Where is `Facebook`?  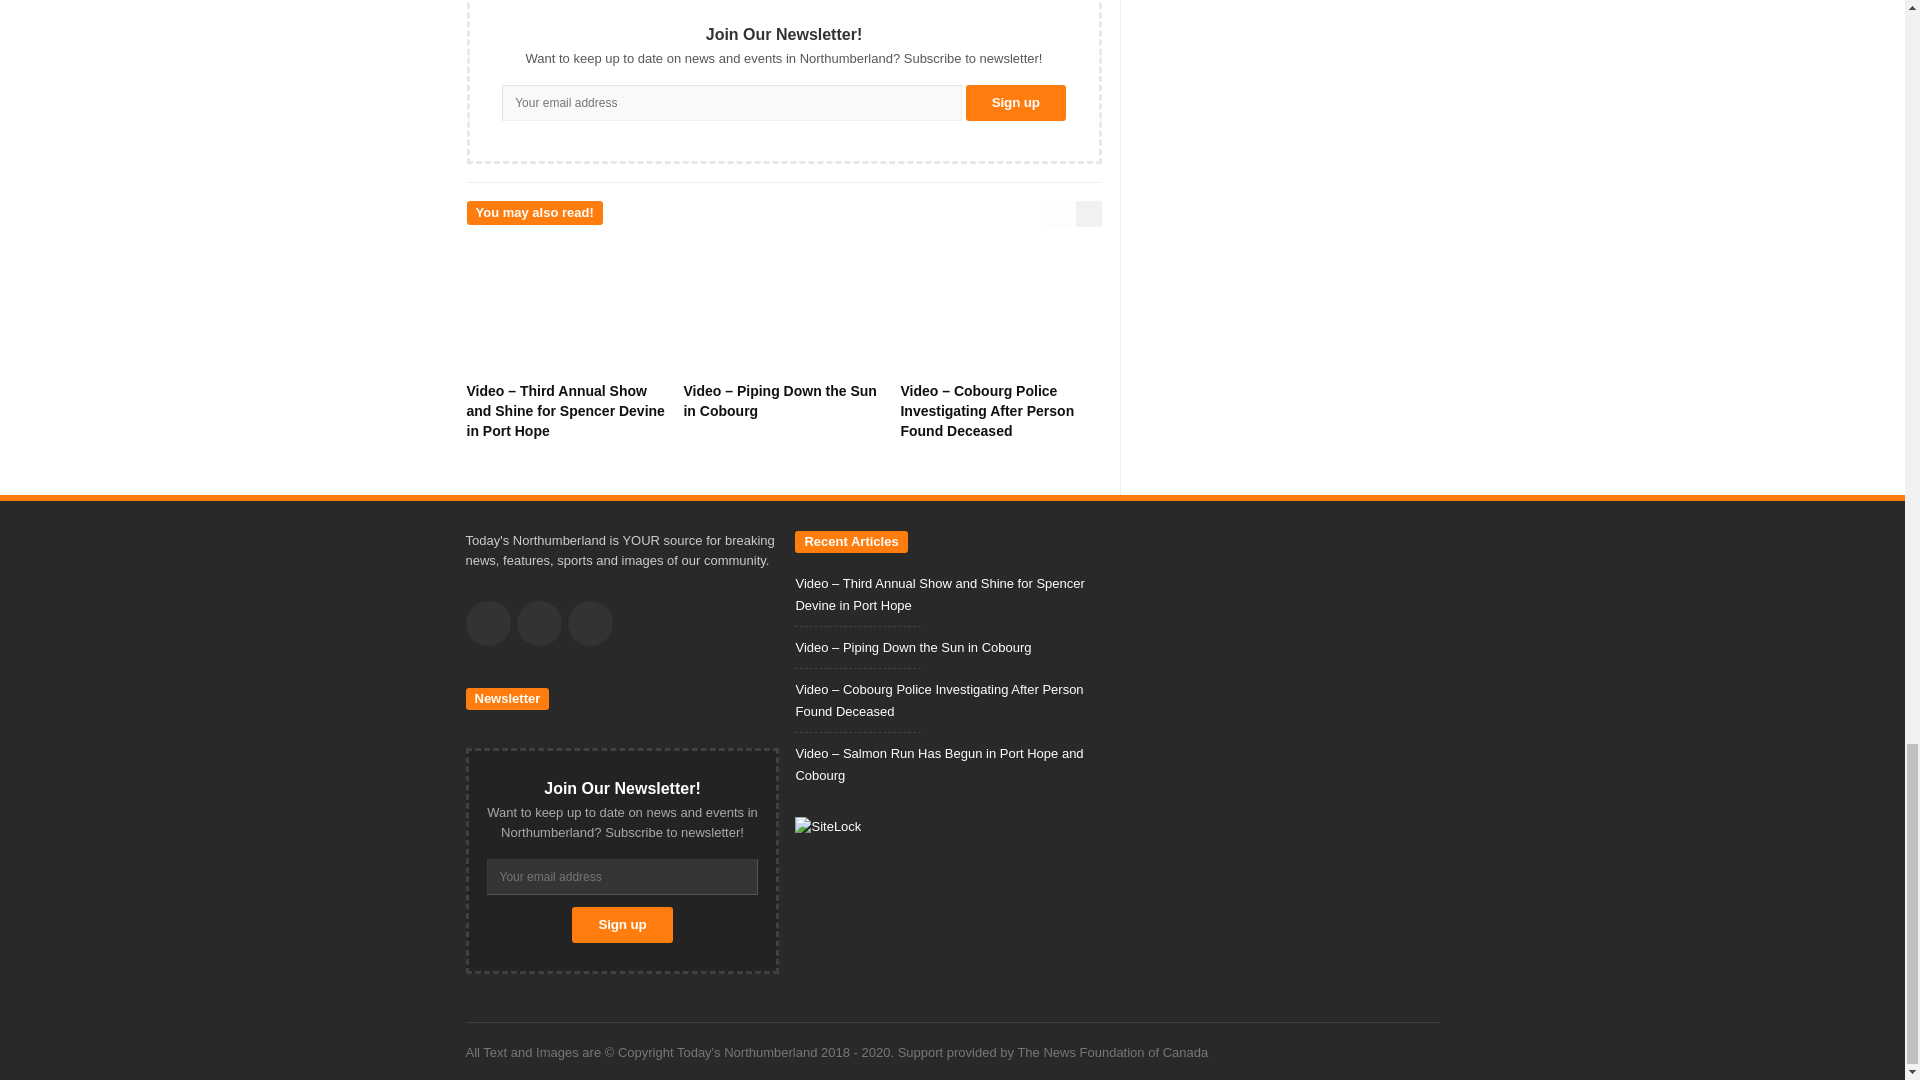
Facebook is located at coordinates (488, 622).